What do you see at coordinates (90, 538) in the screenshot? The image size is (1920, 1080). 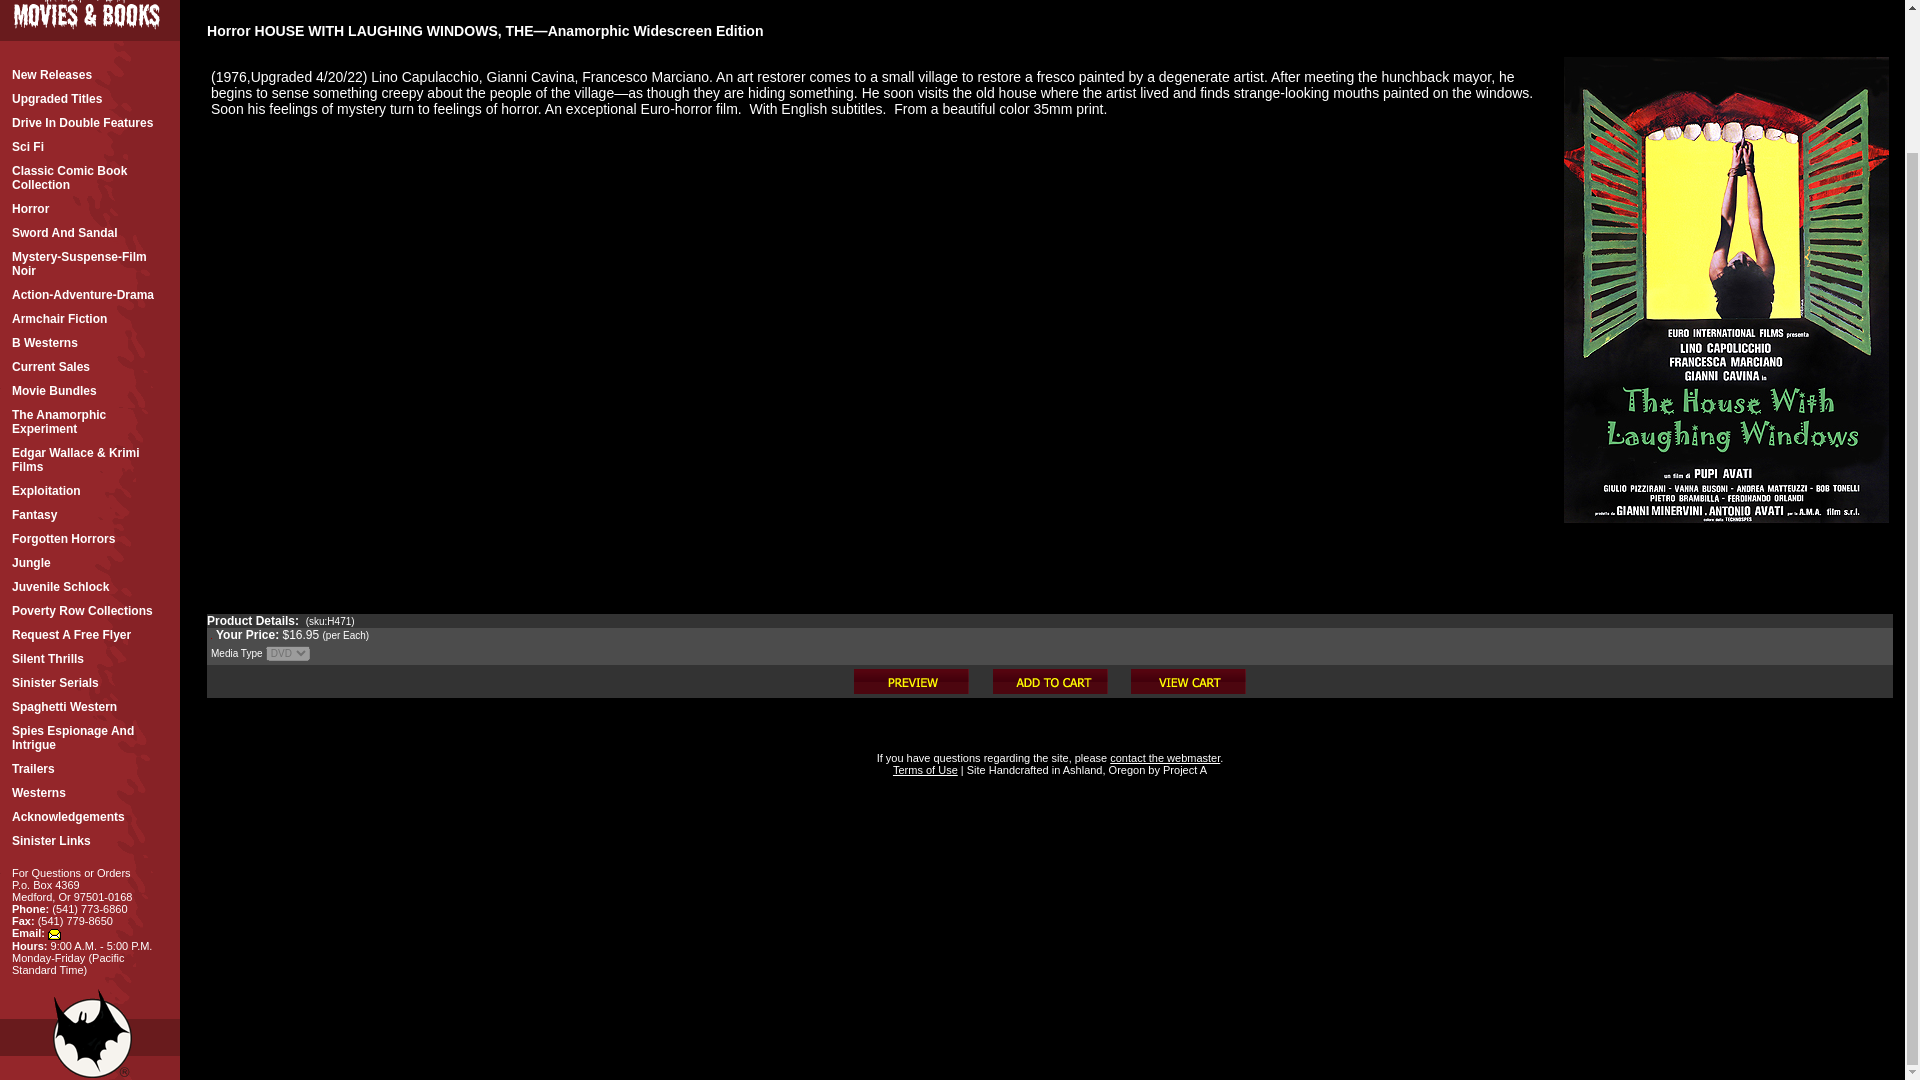 I see `Forgotten Horrors` at bounding box center [90, 538].